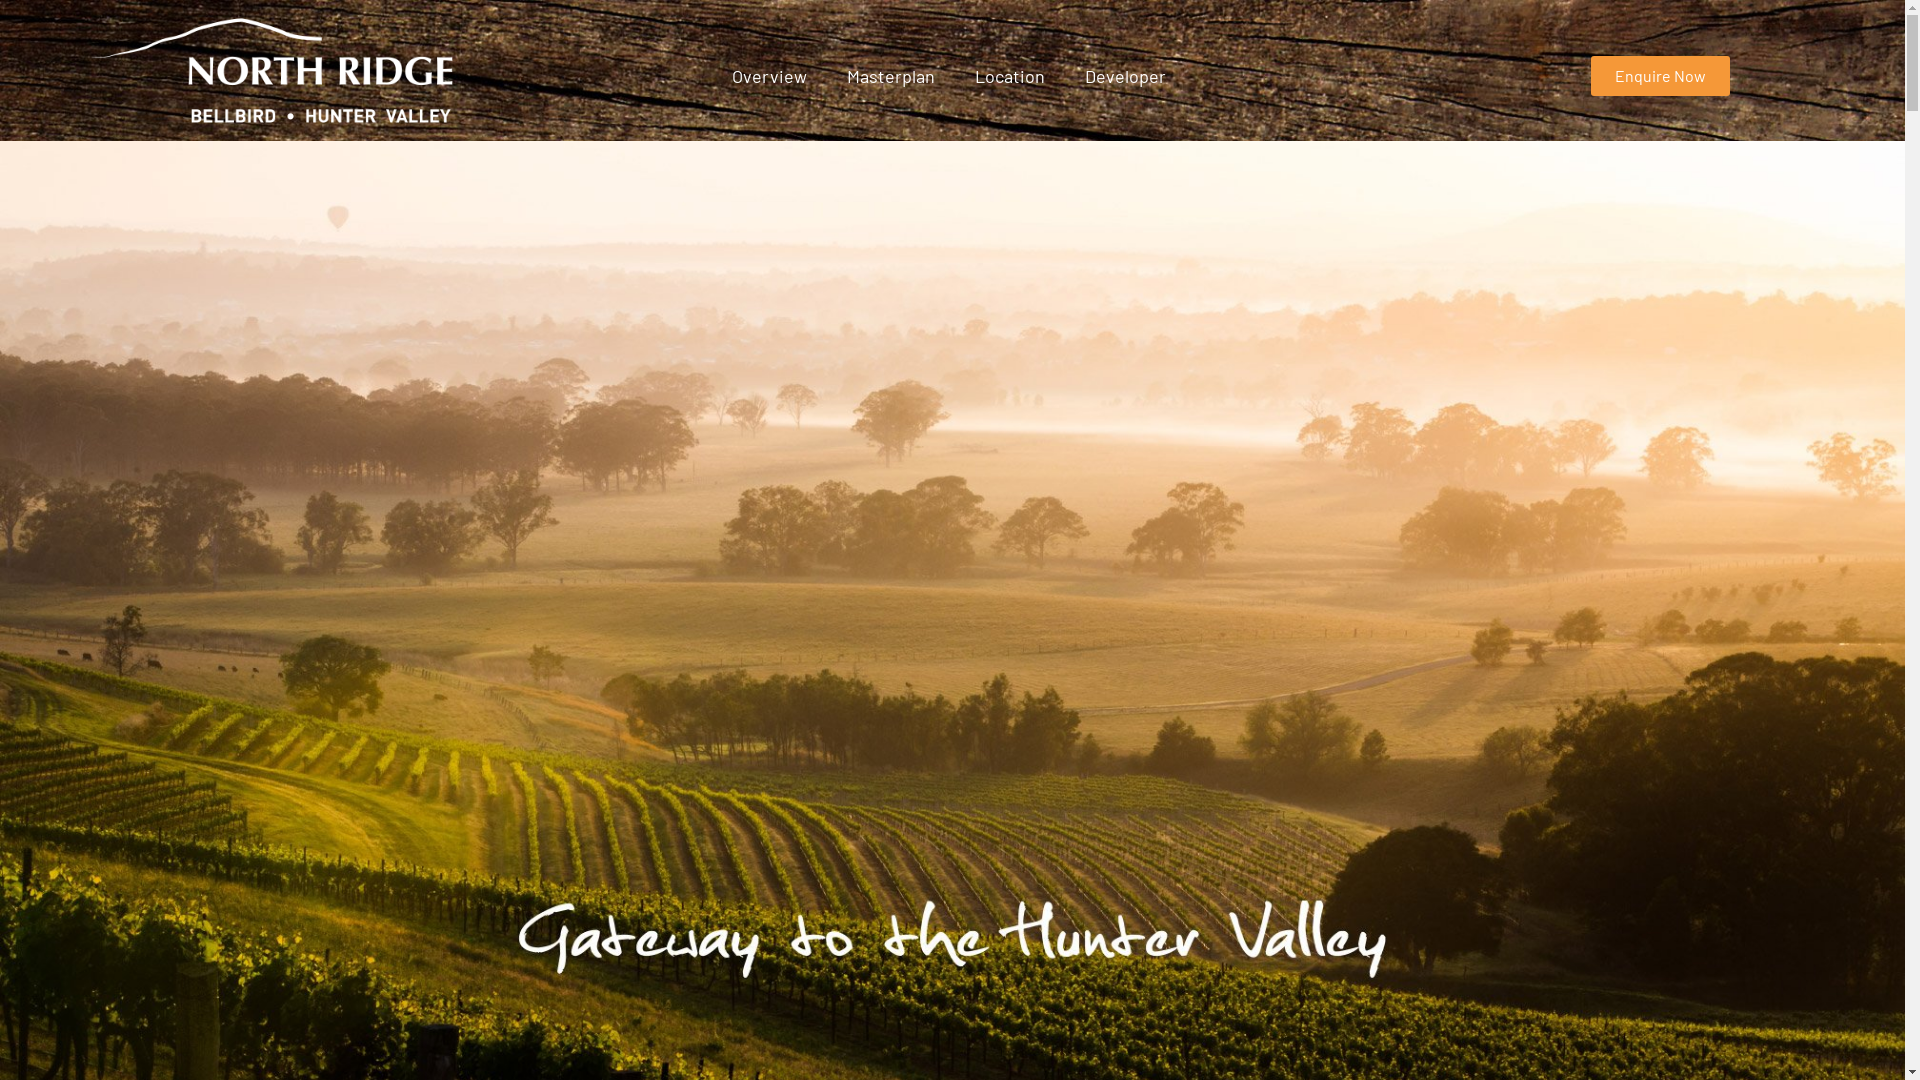 The image size is (1920, 1080). I want to click on Developer, so click(1126, 76).